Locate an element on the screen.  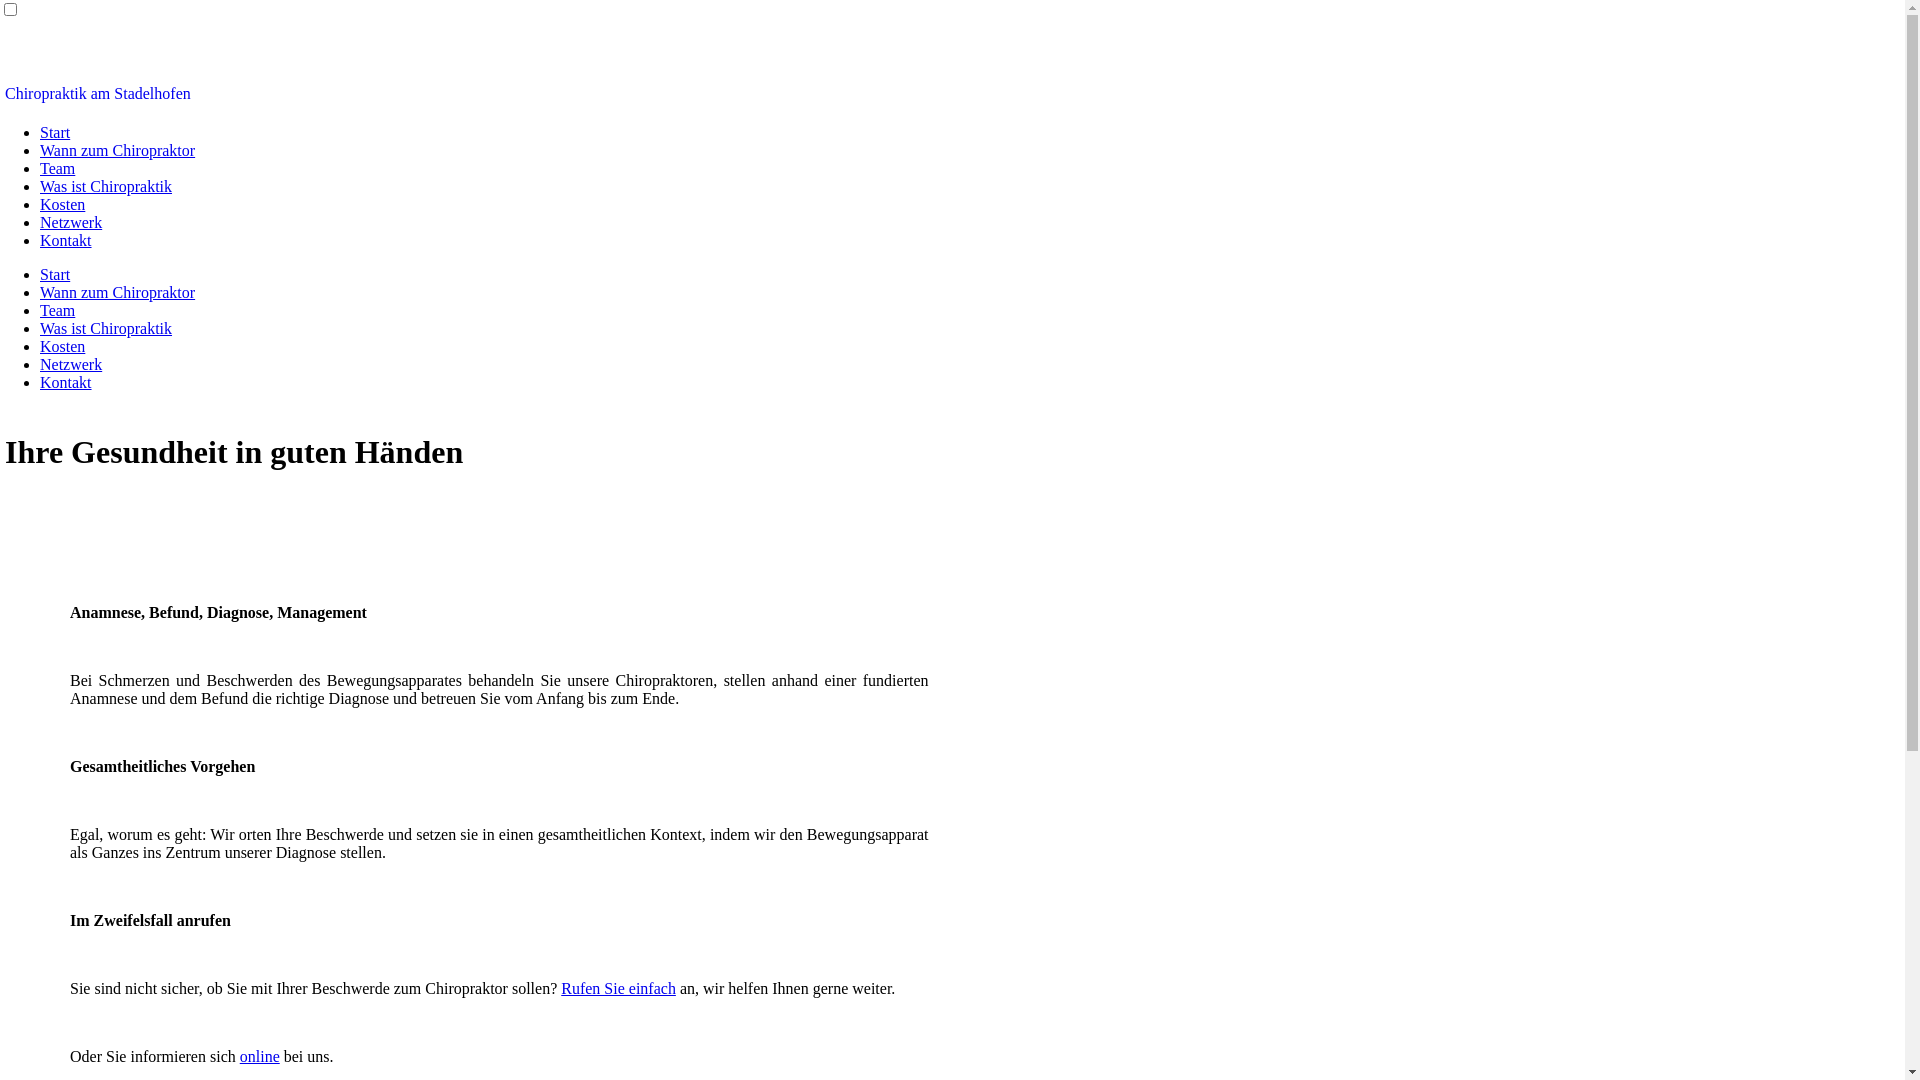
Kosten is located at coordinates (62, 346).